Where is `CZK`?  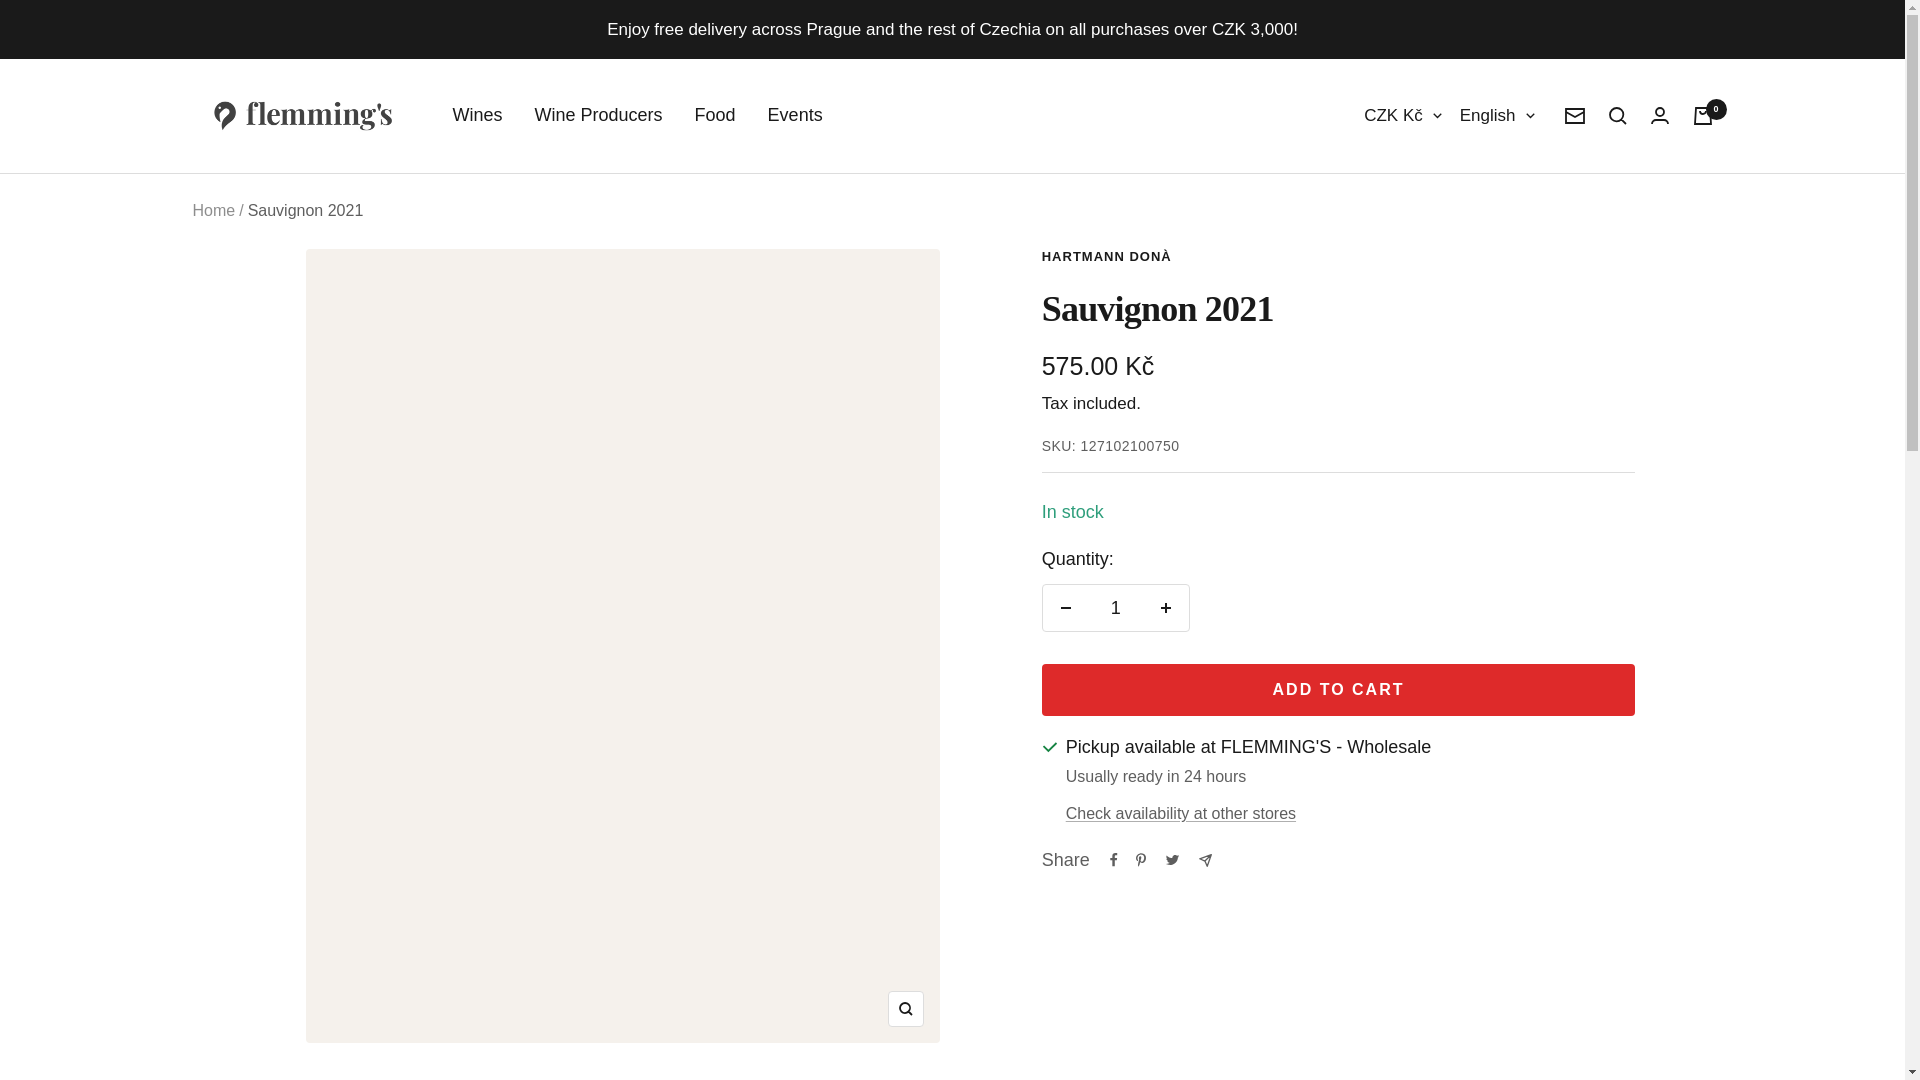 CZK is located at coordinates (1394, 189).